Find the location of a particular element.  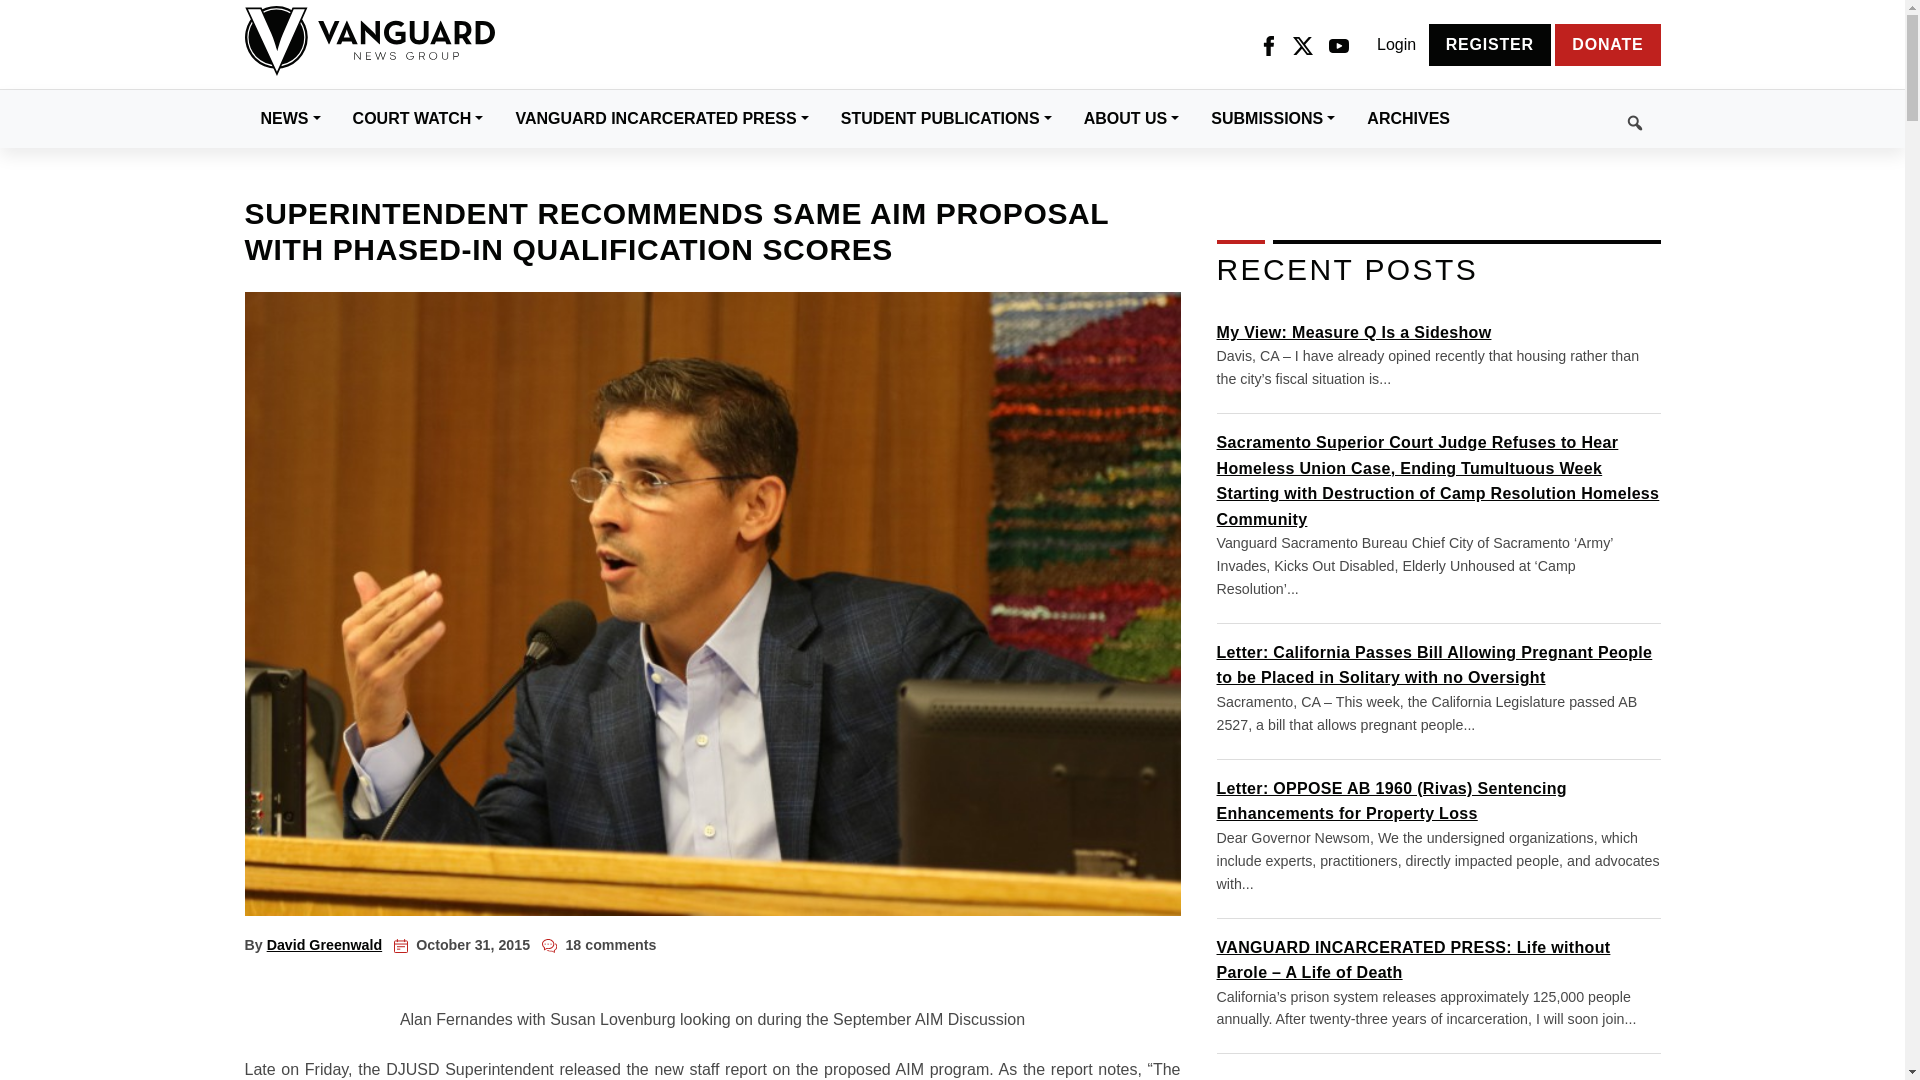

Login is located at coordinates (1396, 45).